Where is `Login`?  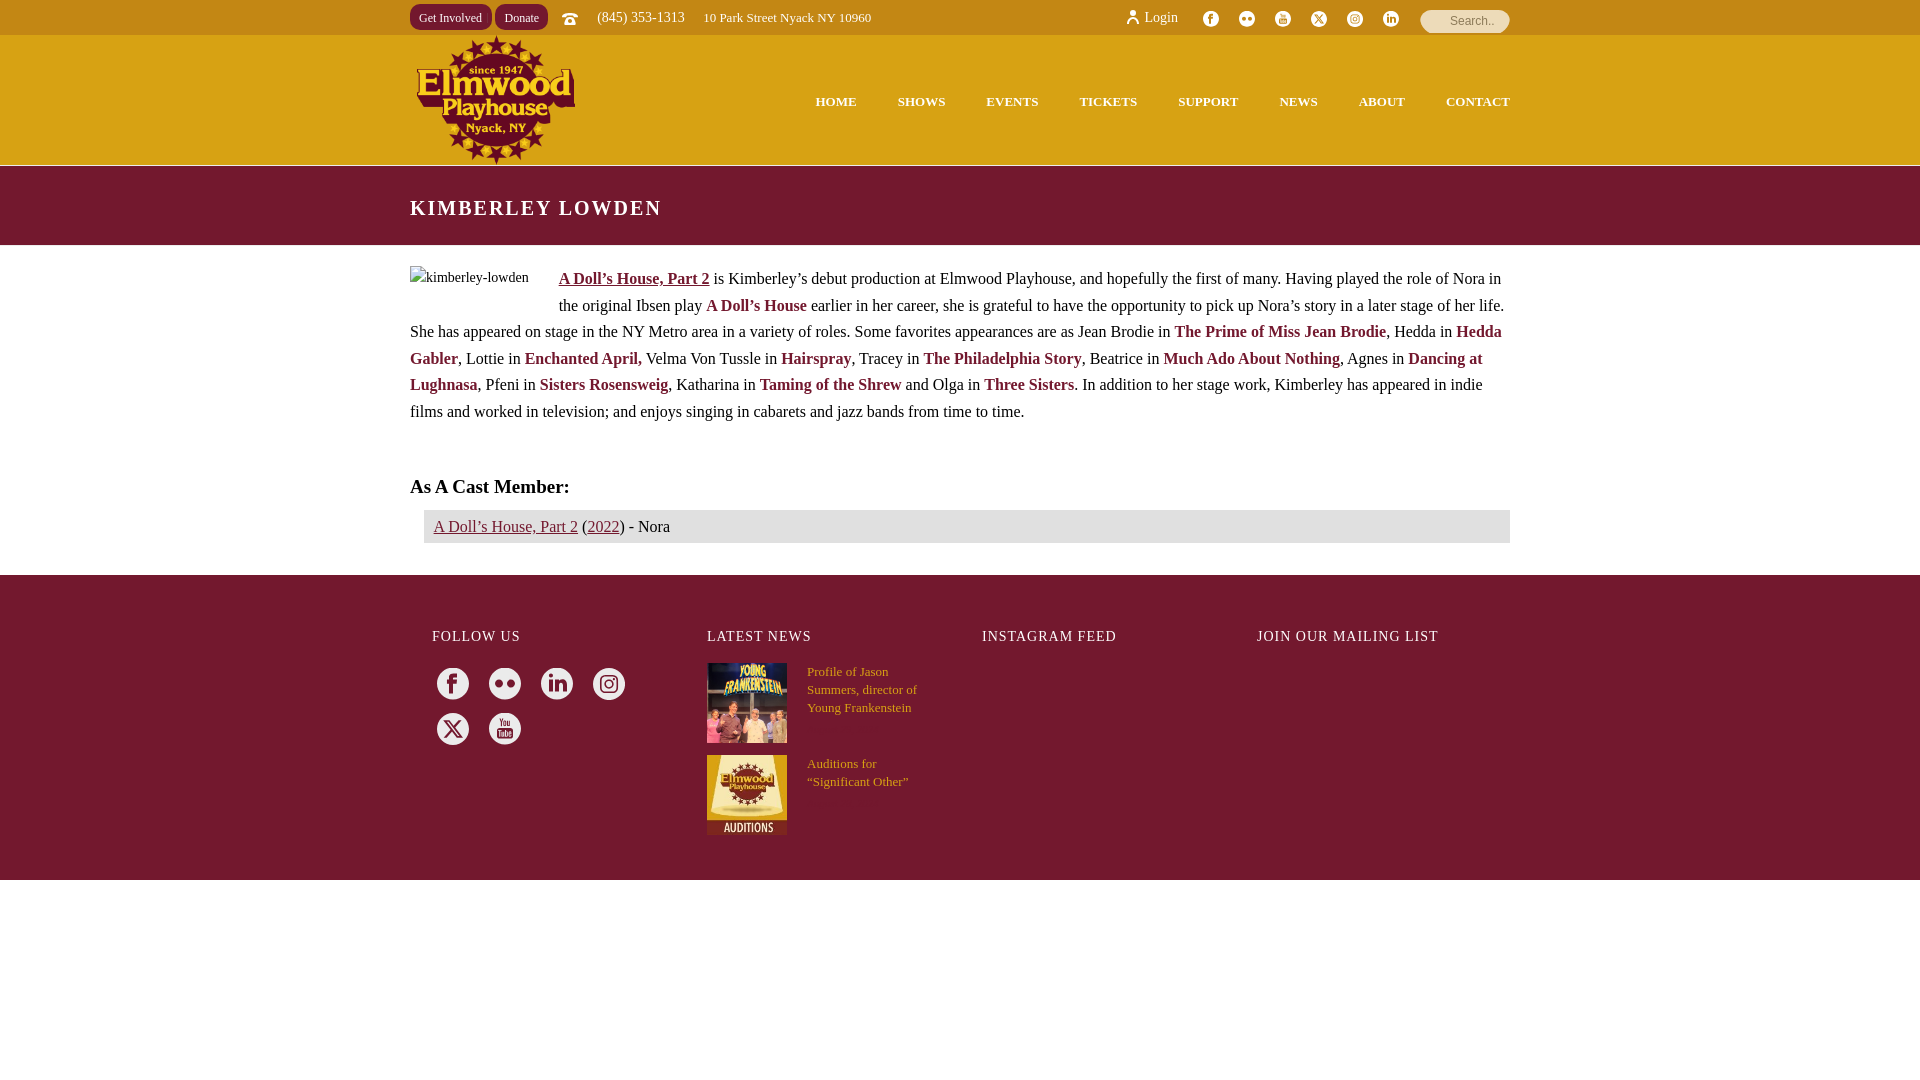 Login is located at coordinates (1152, 16).